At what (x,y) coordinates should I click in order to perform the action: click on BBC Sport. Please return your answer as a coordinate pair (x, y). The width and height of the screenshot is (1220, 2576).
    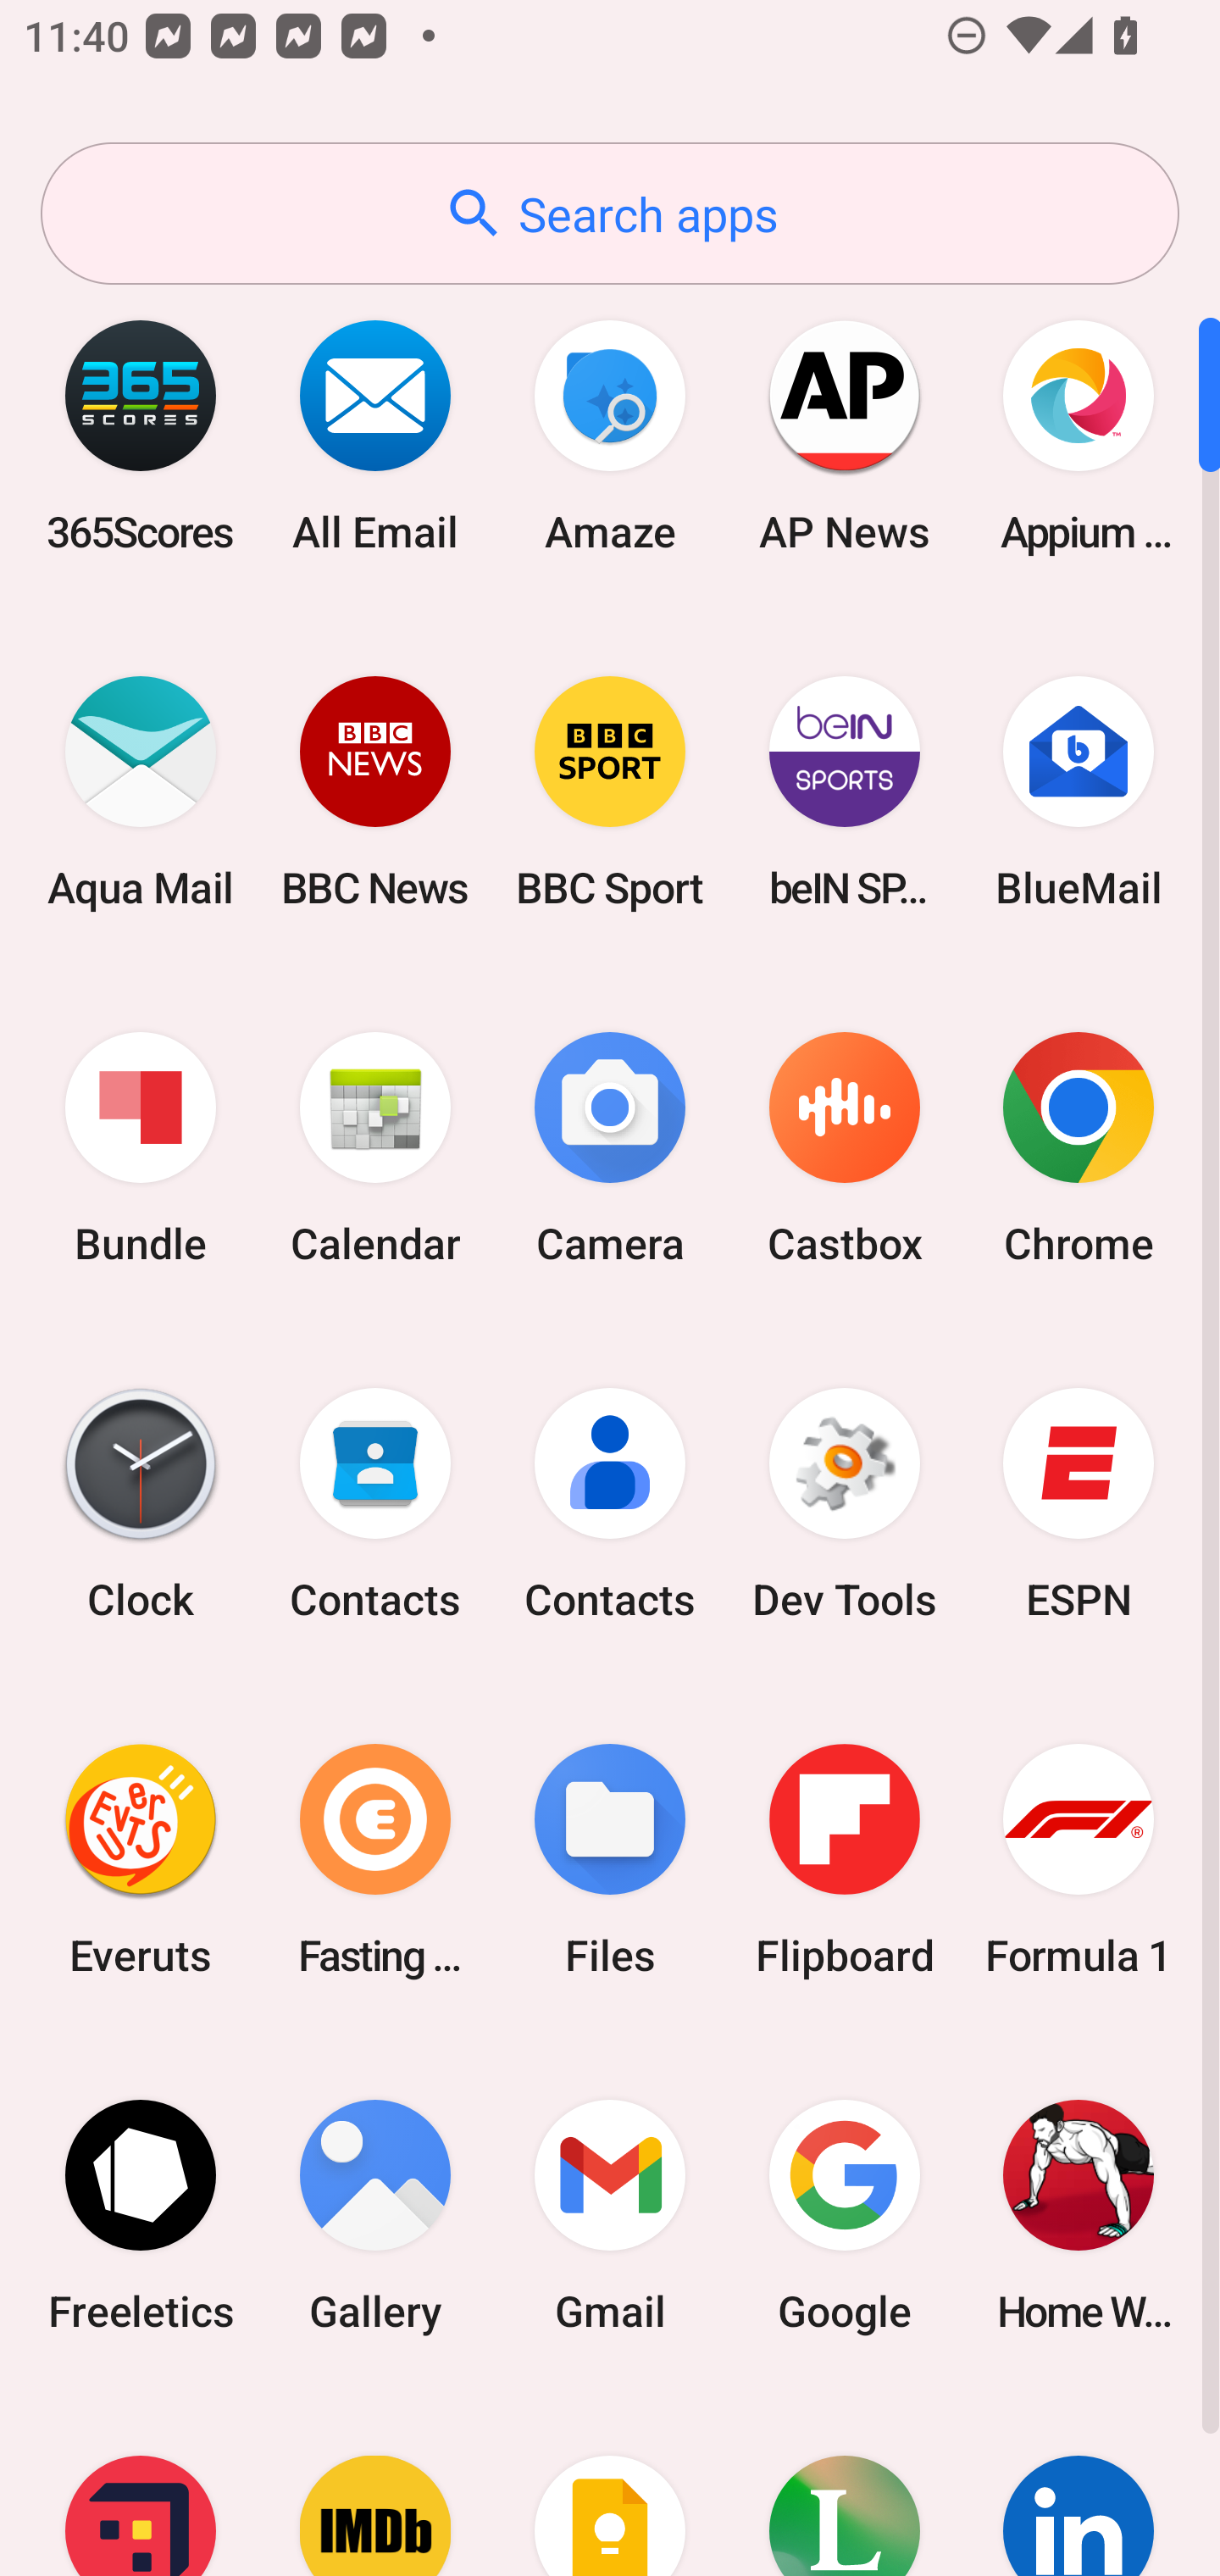
    Looking at the image, I should click on (610, 791).